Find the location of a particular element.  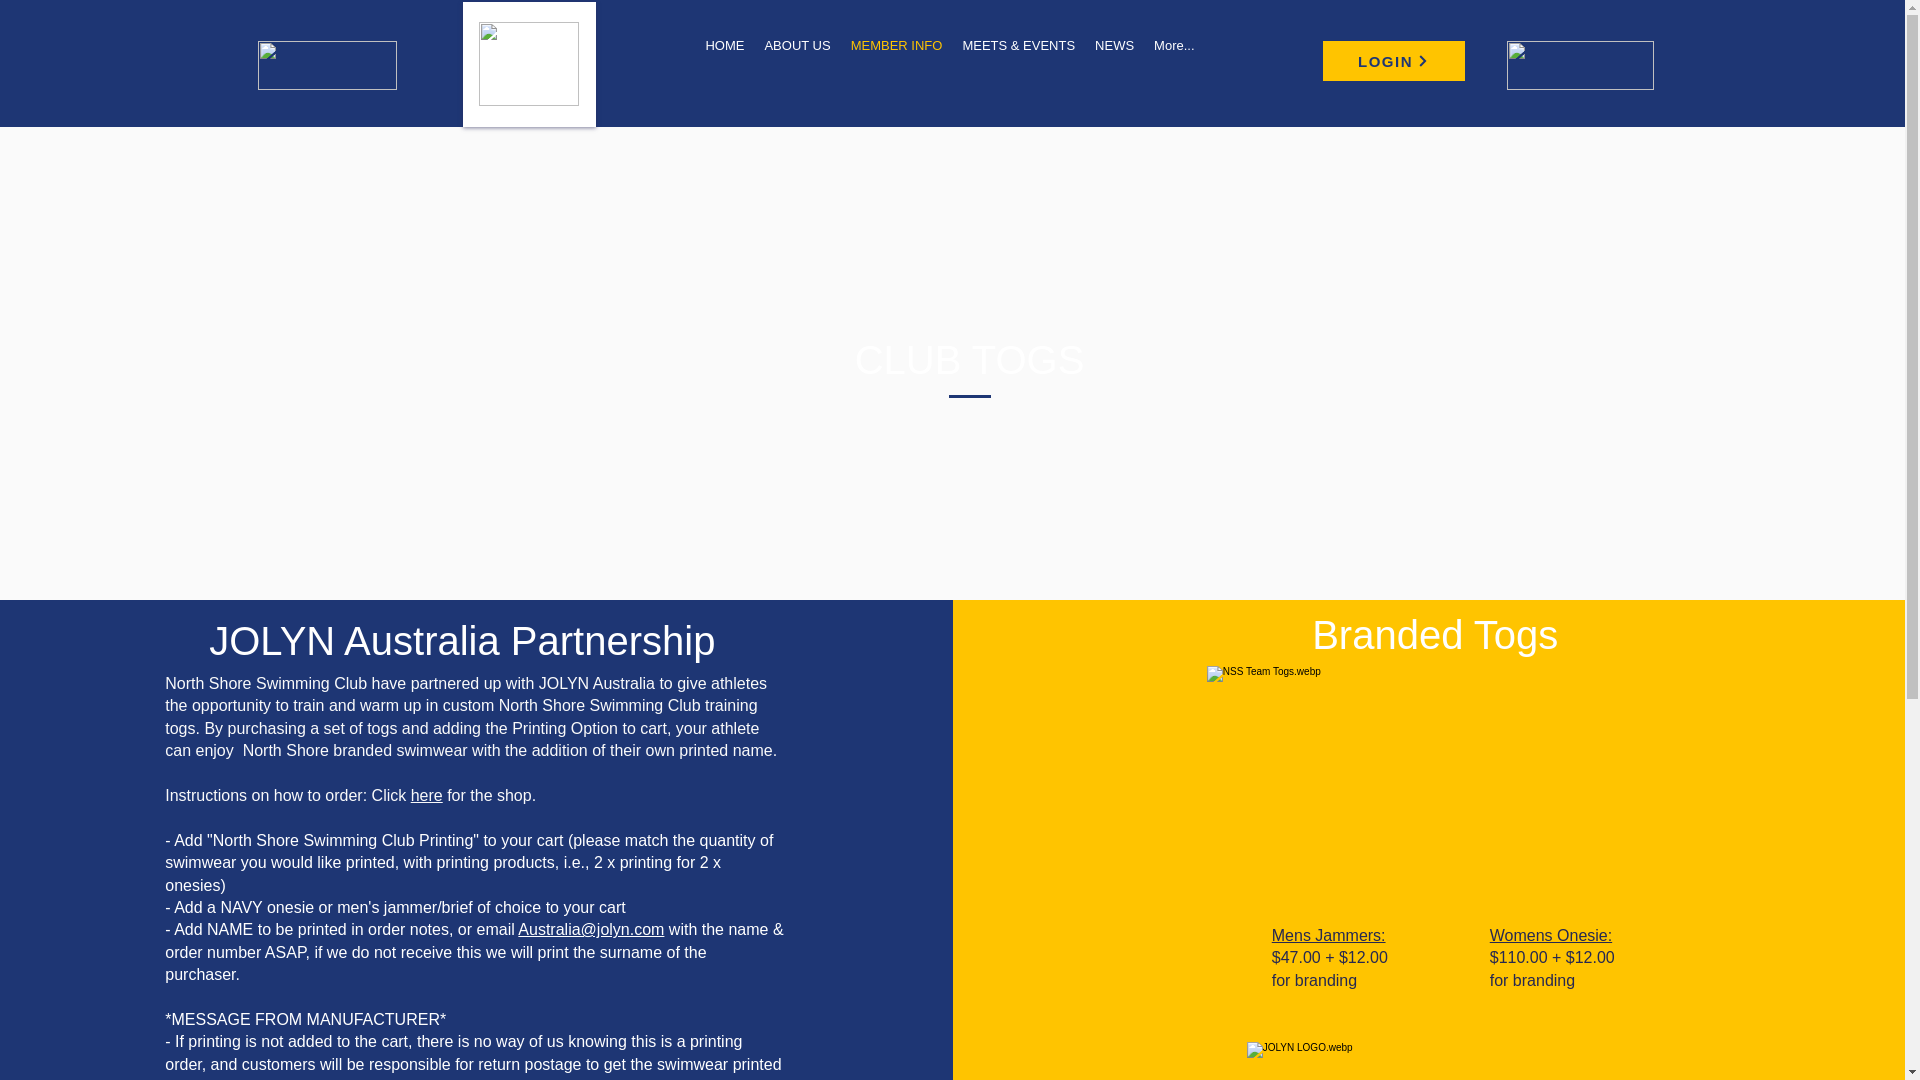

MEMBER INFO is located at coordinates (896, 56).